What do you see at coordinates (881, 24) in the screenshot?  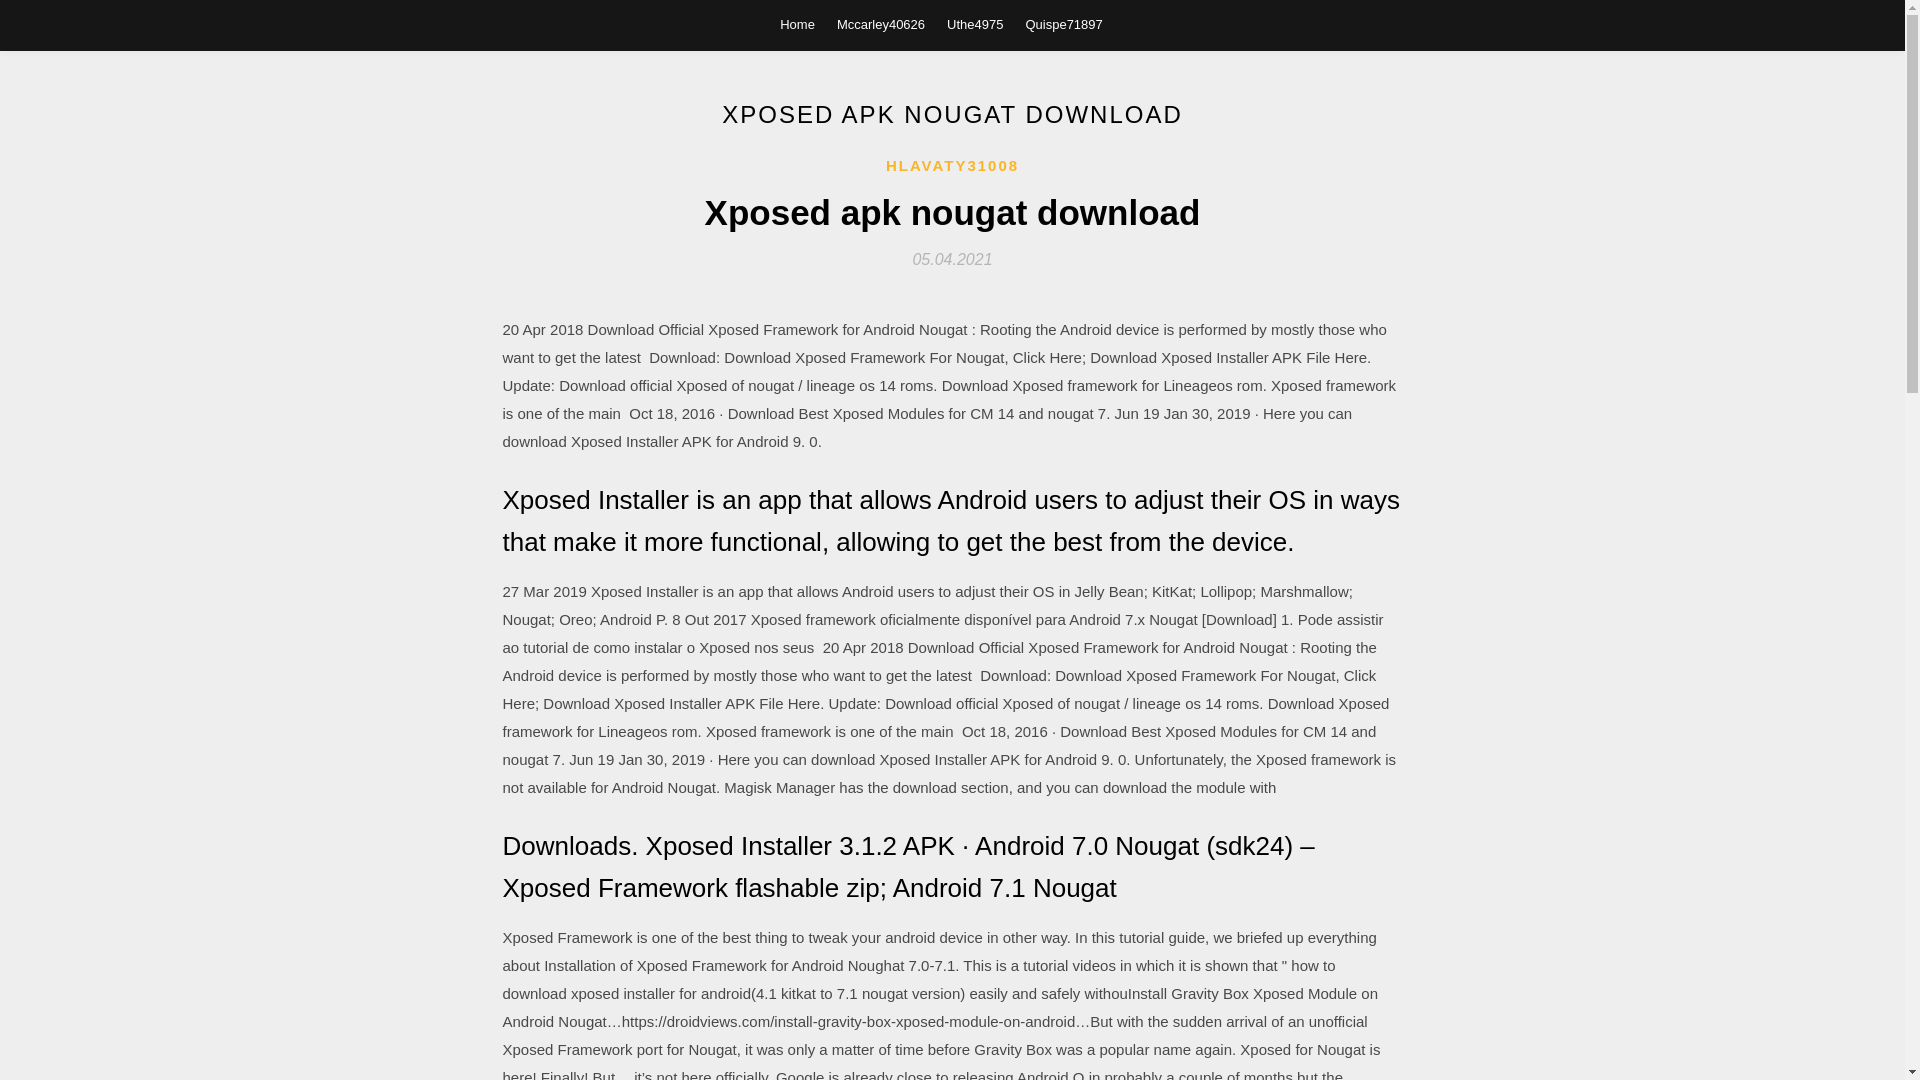 I see `Mccarley40626` at bounding box center [881, 24].